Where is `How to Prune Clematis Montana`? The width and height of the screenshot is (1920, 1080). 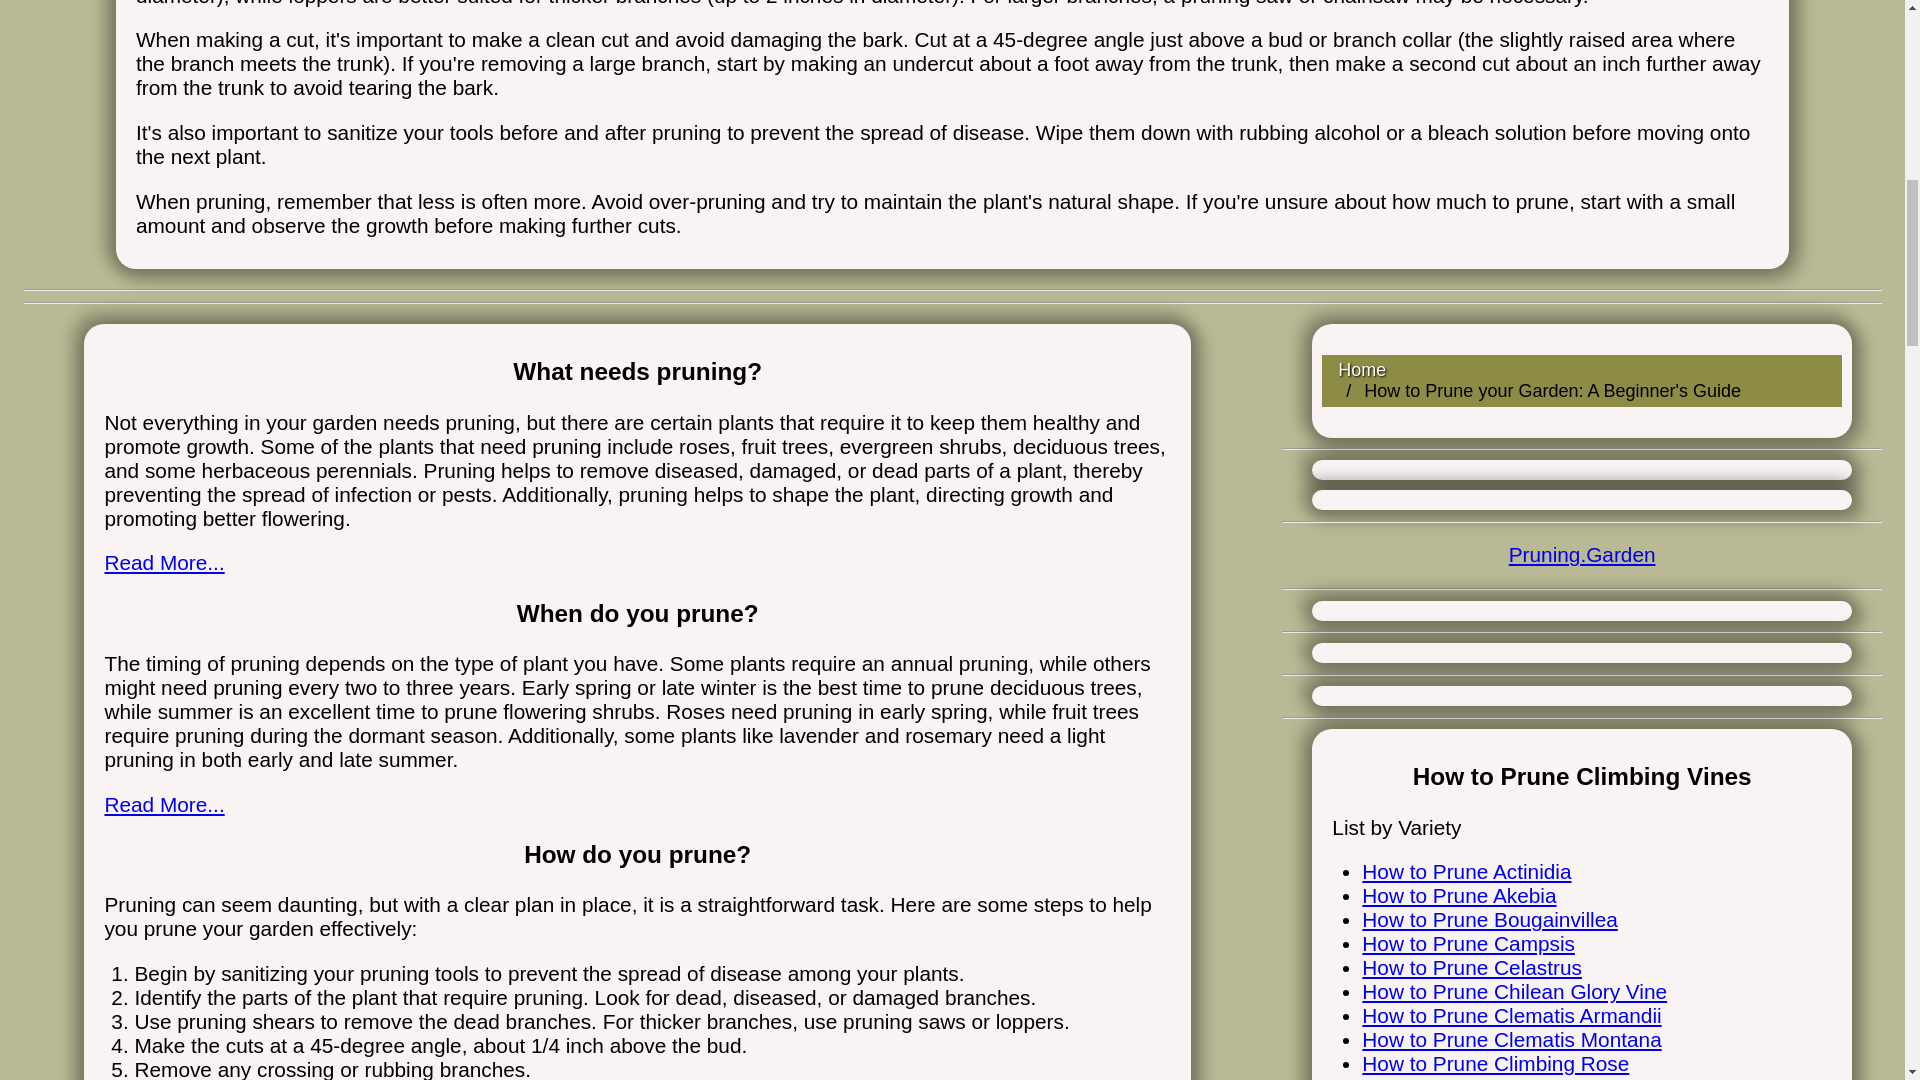 How to Prune Clematis Montana is located at coordinates (1510, 1039).